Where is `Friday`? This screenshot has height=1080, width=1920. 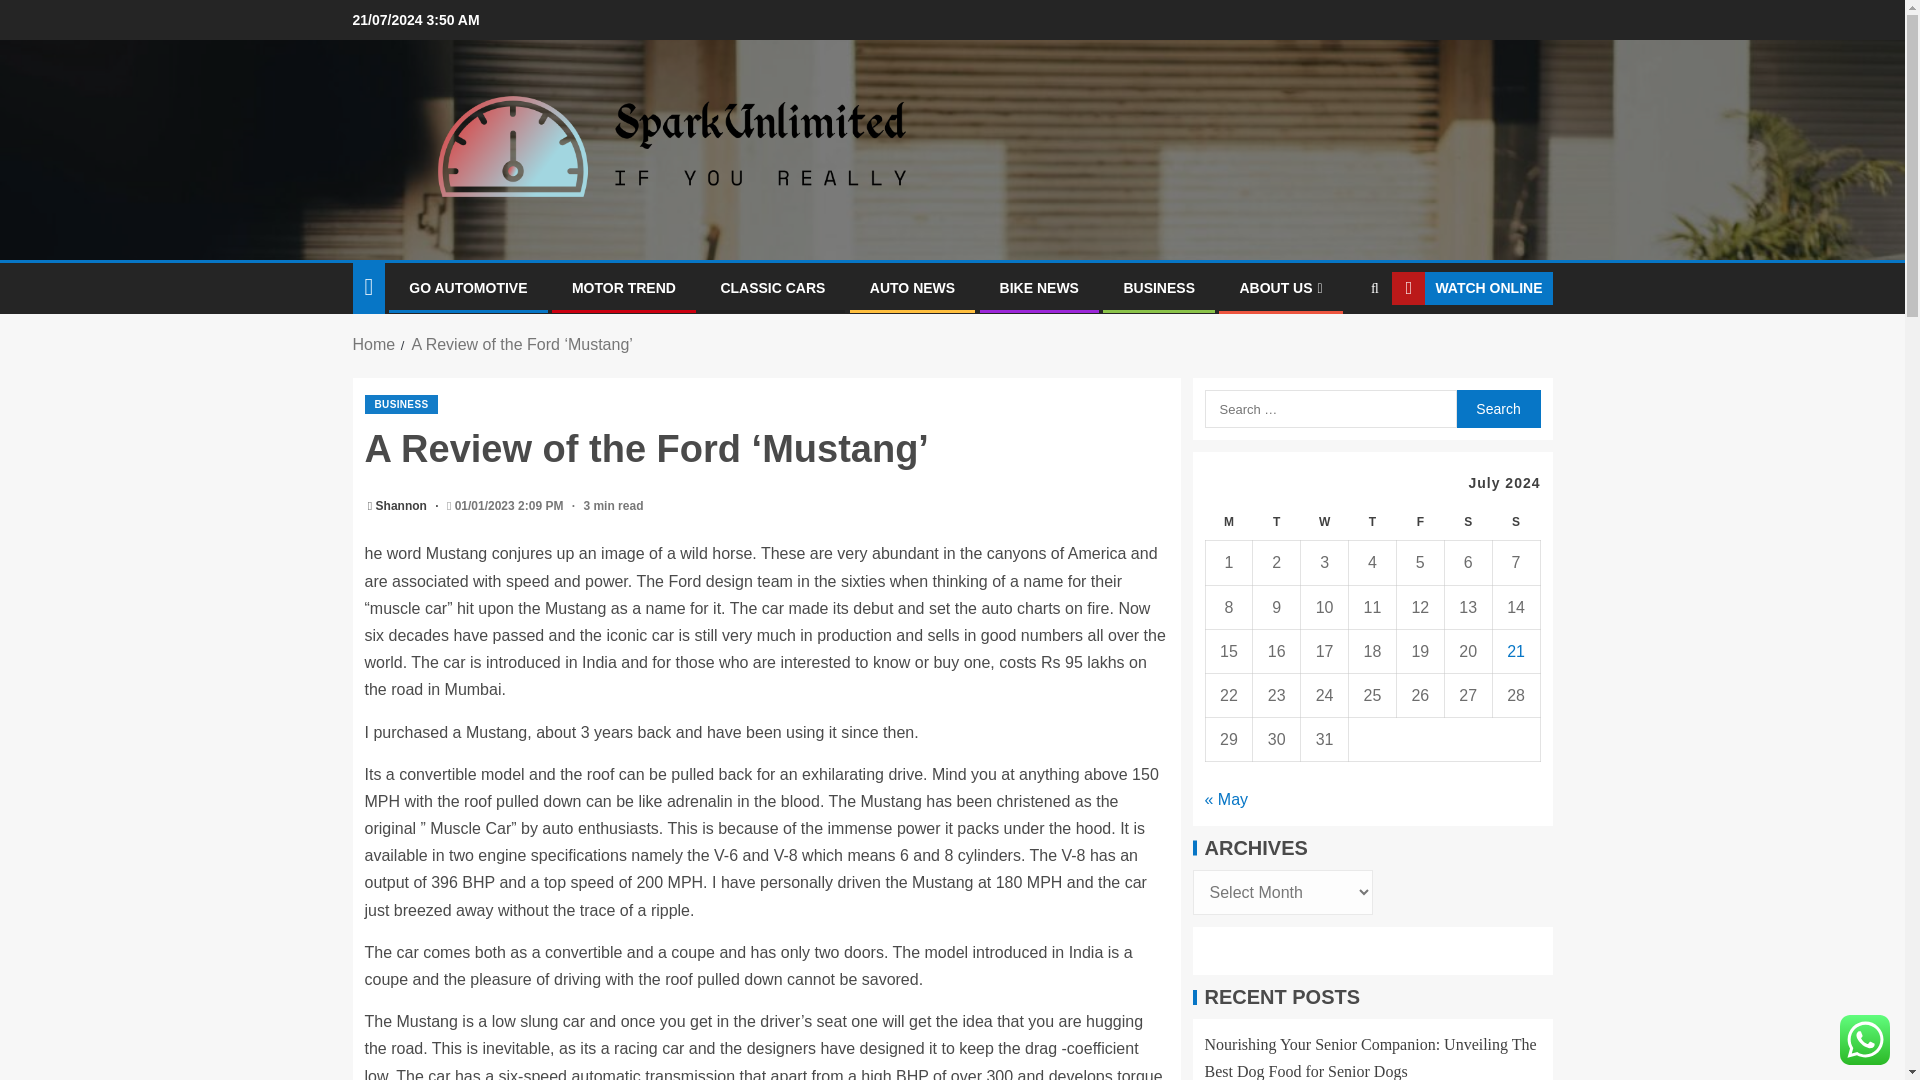 Friday is located at coordinates (1419, 522).